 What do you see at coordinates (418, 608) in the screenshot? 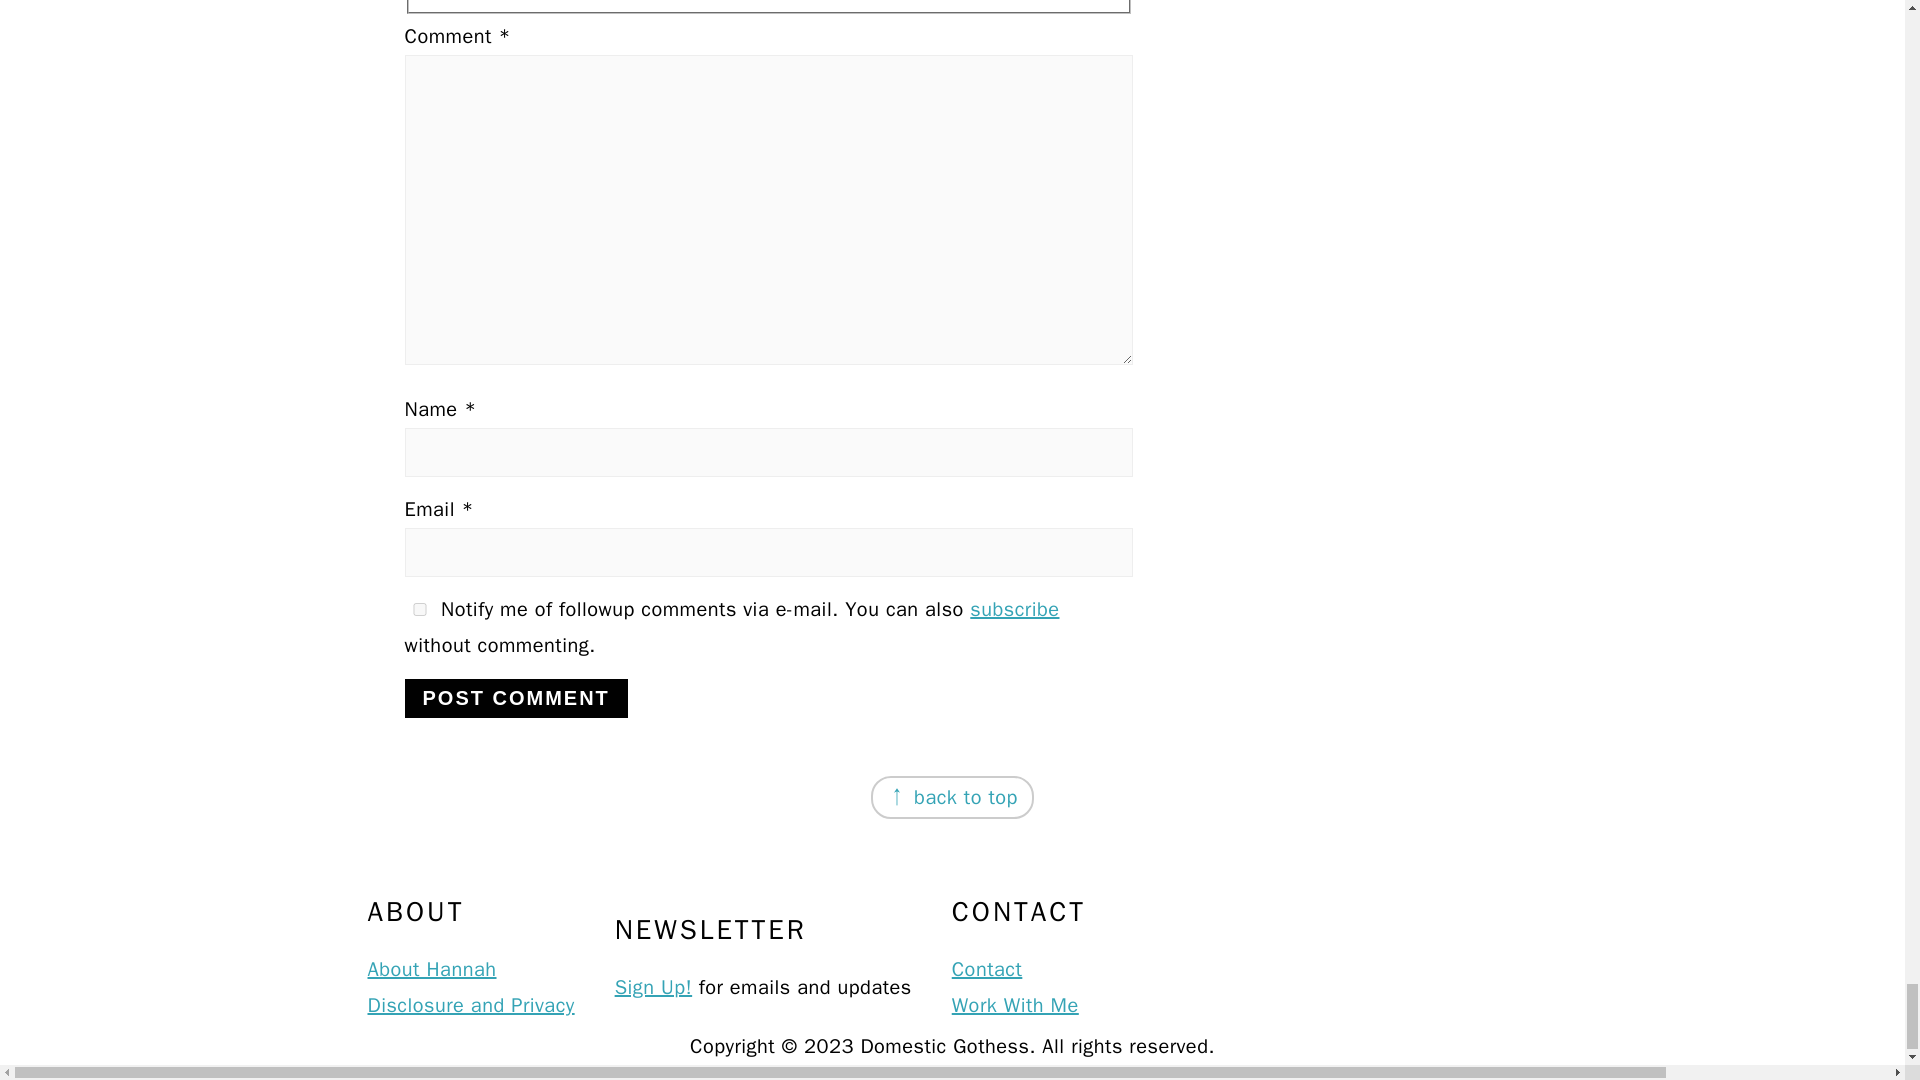
I see `replies` at bounding box center [418, 608].